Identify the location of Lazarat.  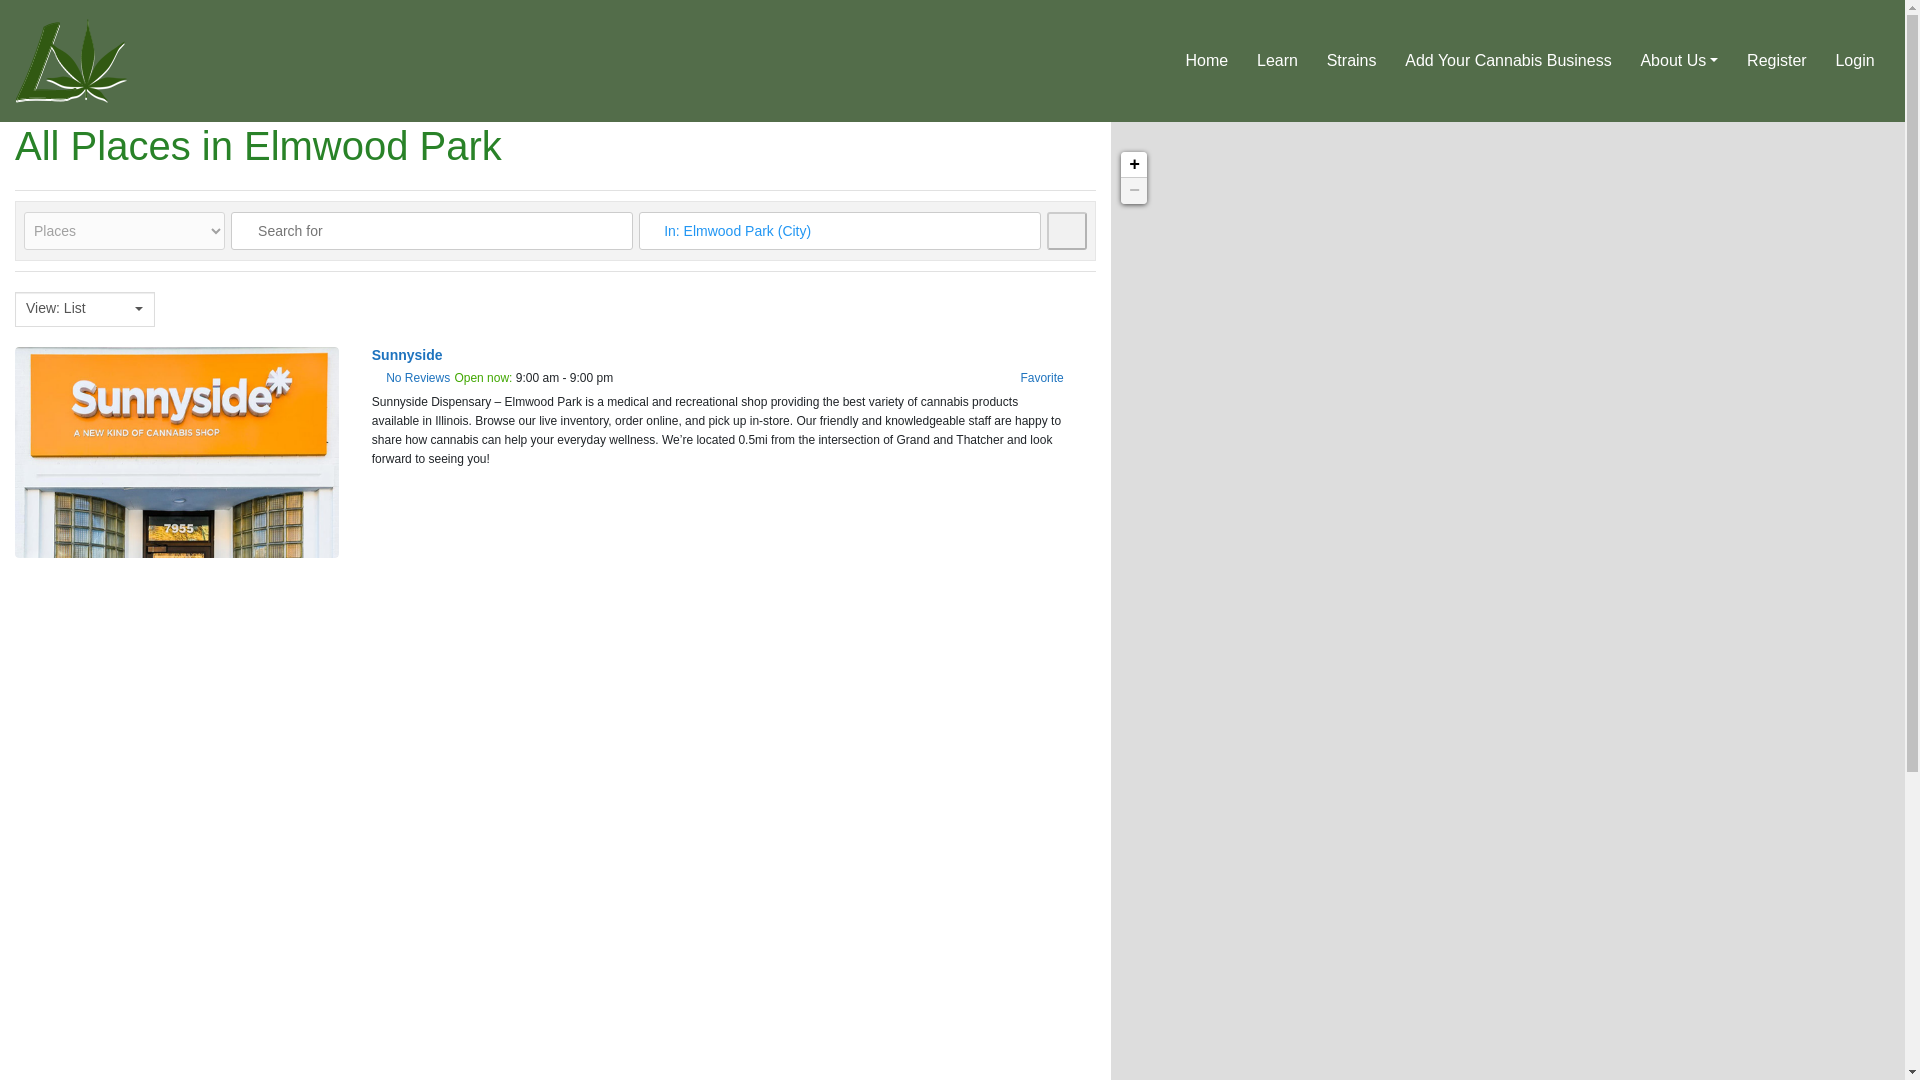
(70, 58).